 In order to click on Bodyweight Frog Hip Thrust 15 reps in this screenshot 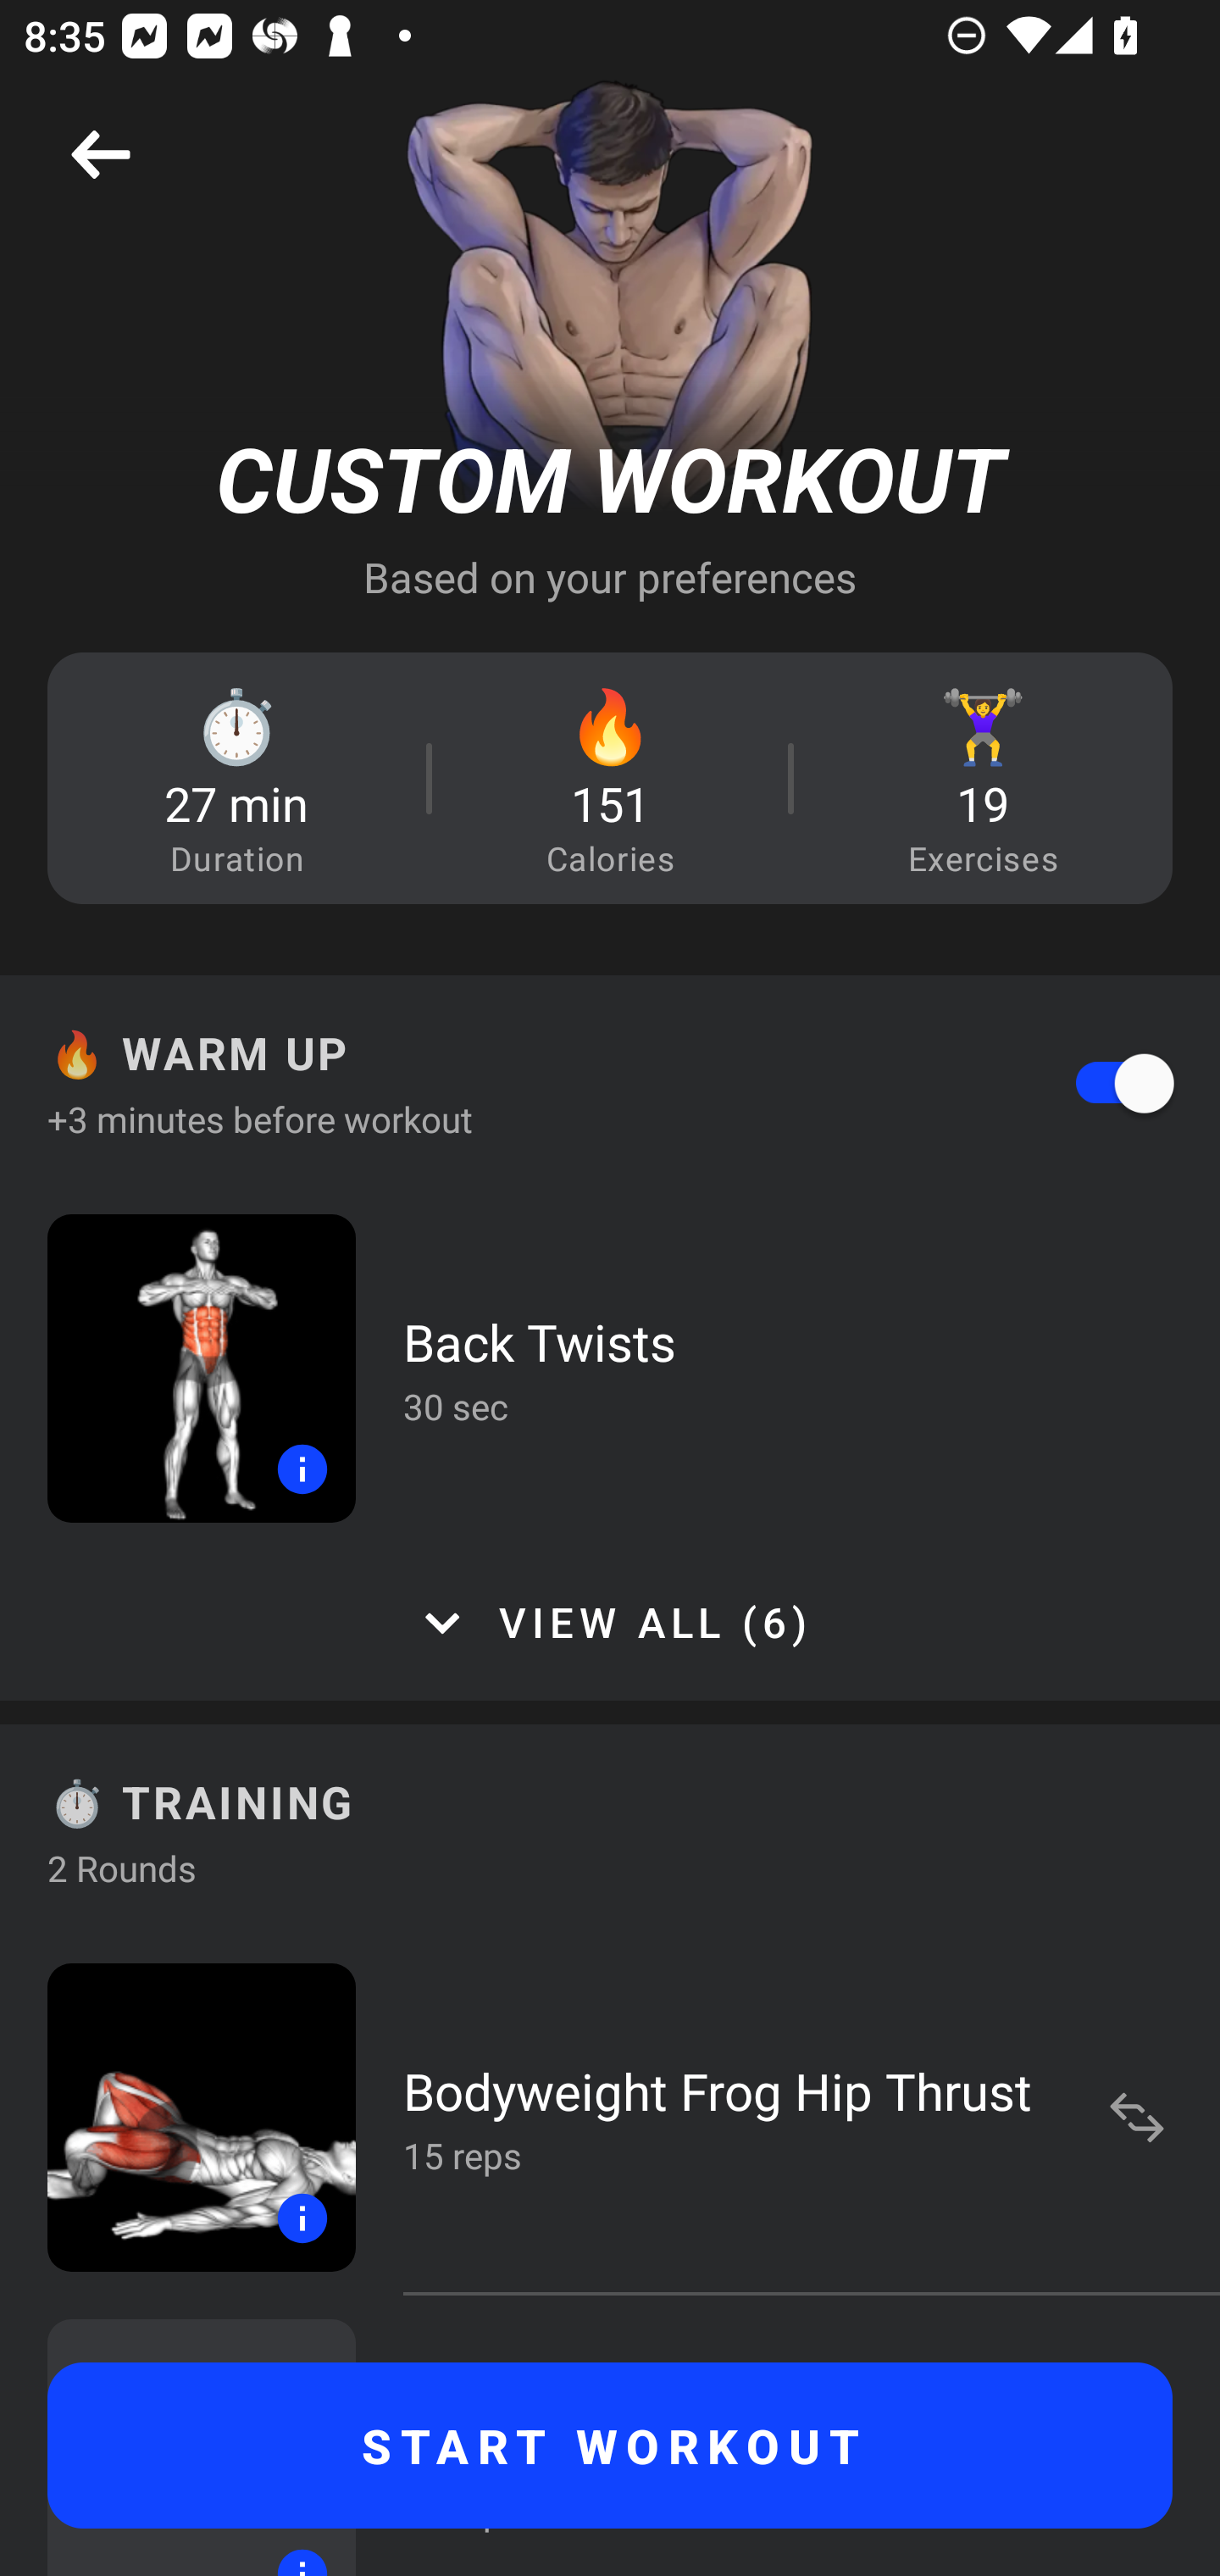, I will do `click(610, 2117)`.